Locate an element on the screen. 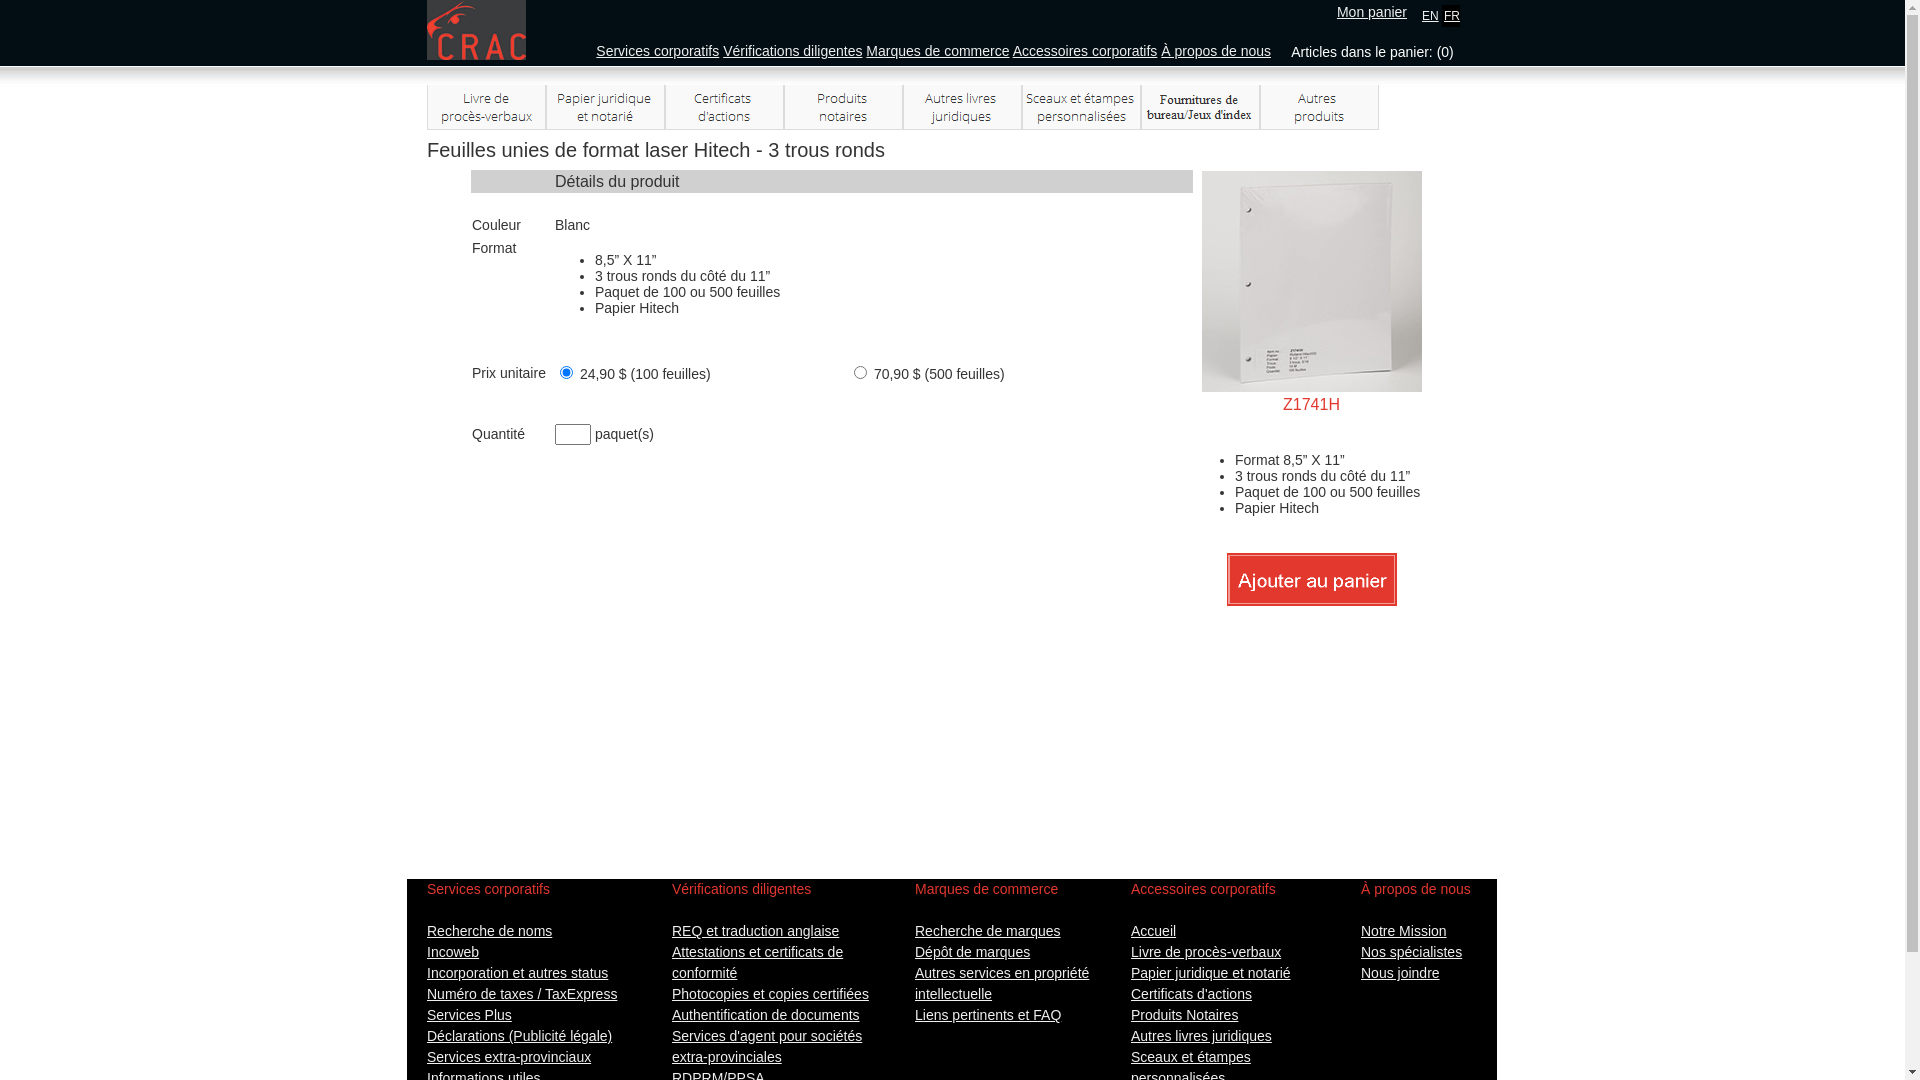 This screenshot has width=1920, height=1080. FR is located at coordinates (1452, 15).